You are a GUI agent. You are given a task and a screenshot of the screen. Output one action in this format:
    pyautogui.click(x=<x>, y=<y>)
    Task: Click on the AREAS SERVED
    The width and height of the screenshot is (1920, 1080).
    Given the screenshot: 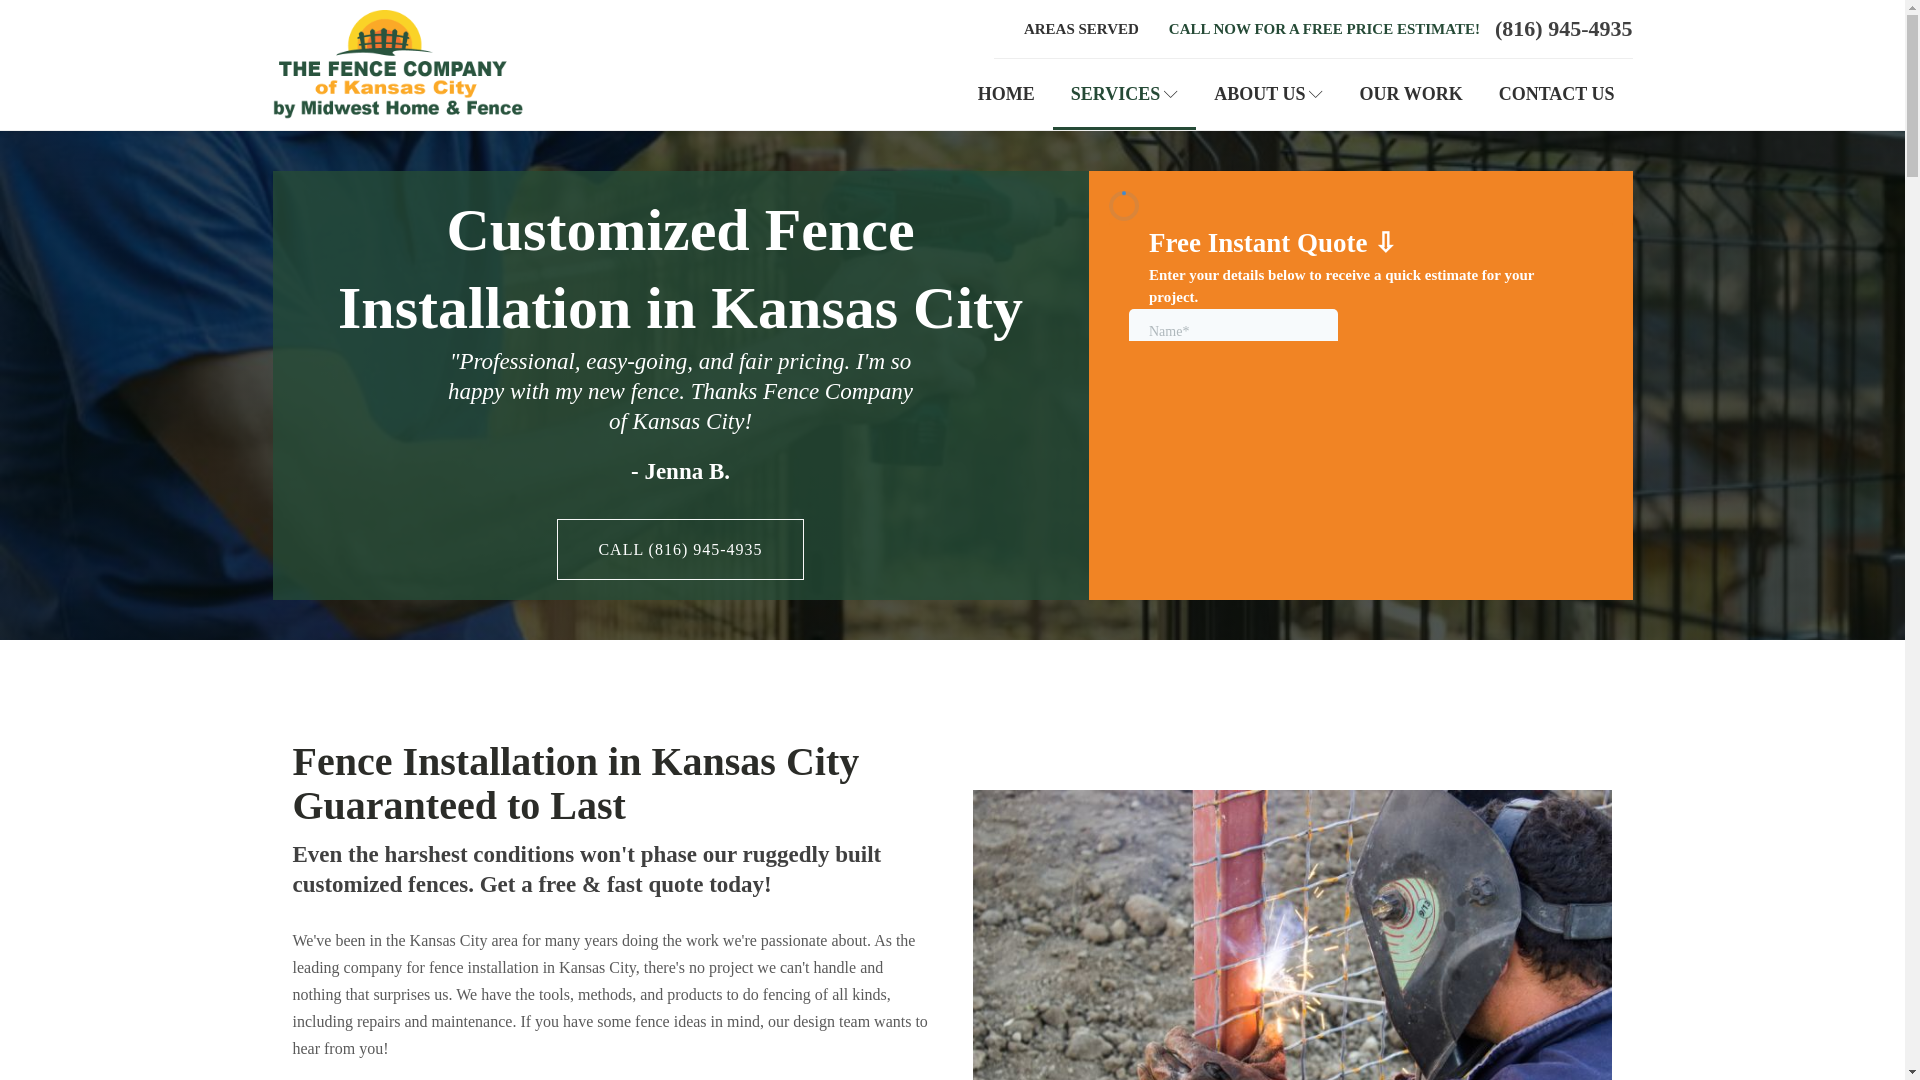 What is the action you would take?
    pyautogui.click(x=1081, y=30)
    